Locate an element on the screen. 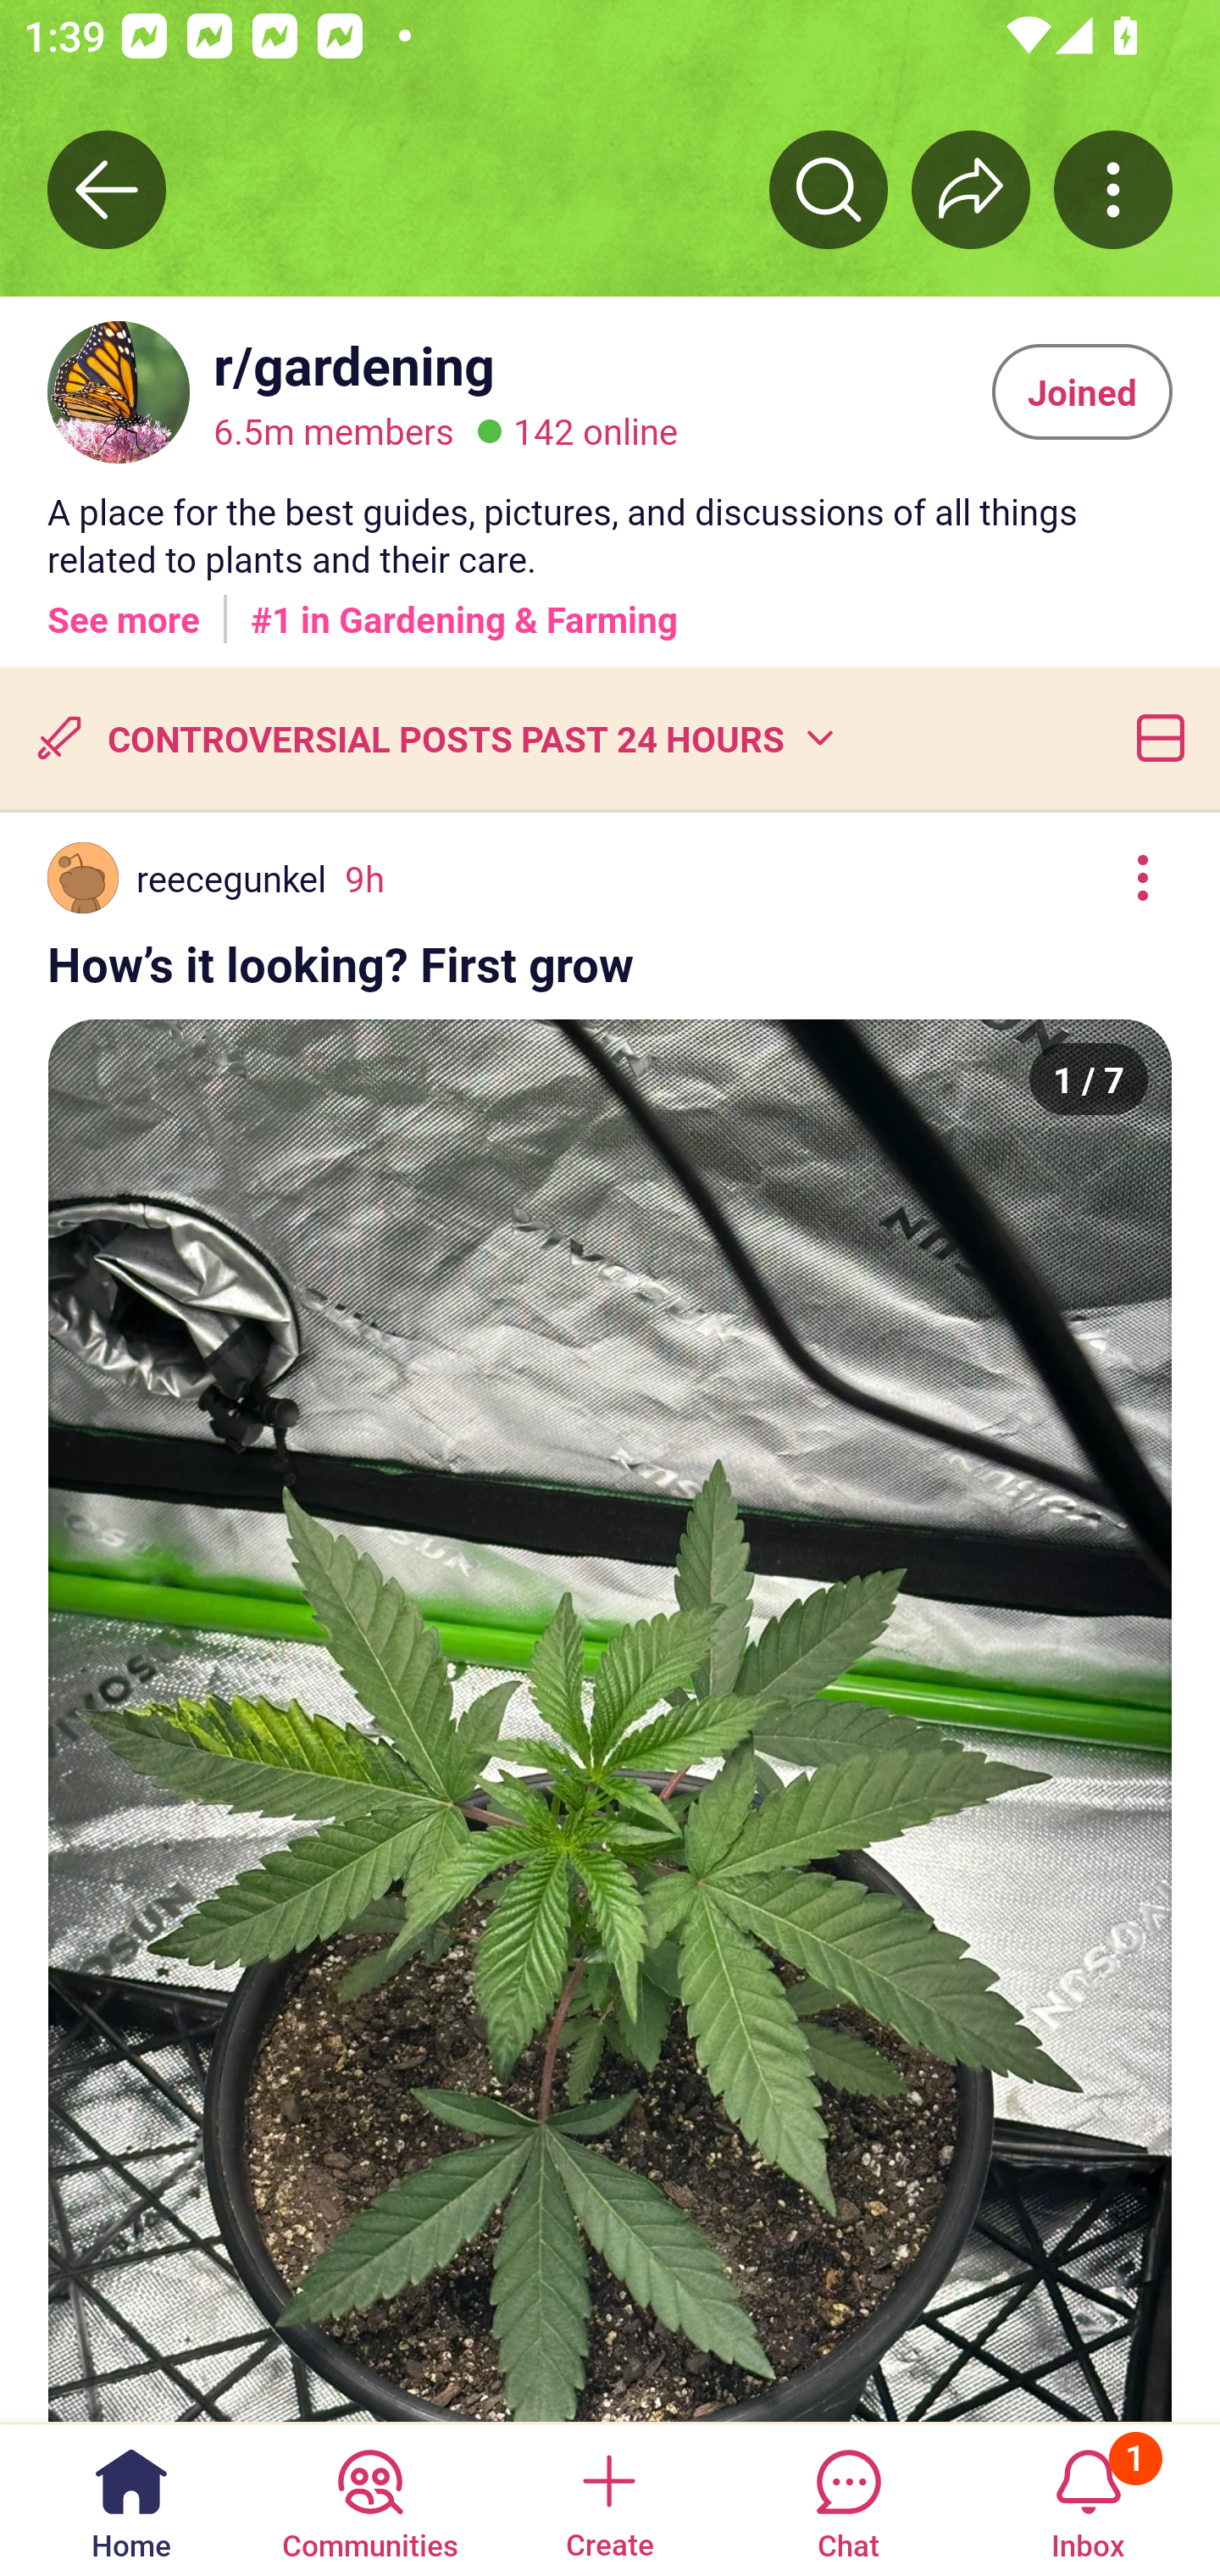  Search r/﻿gardening is located at coordinates (829, 189).